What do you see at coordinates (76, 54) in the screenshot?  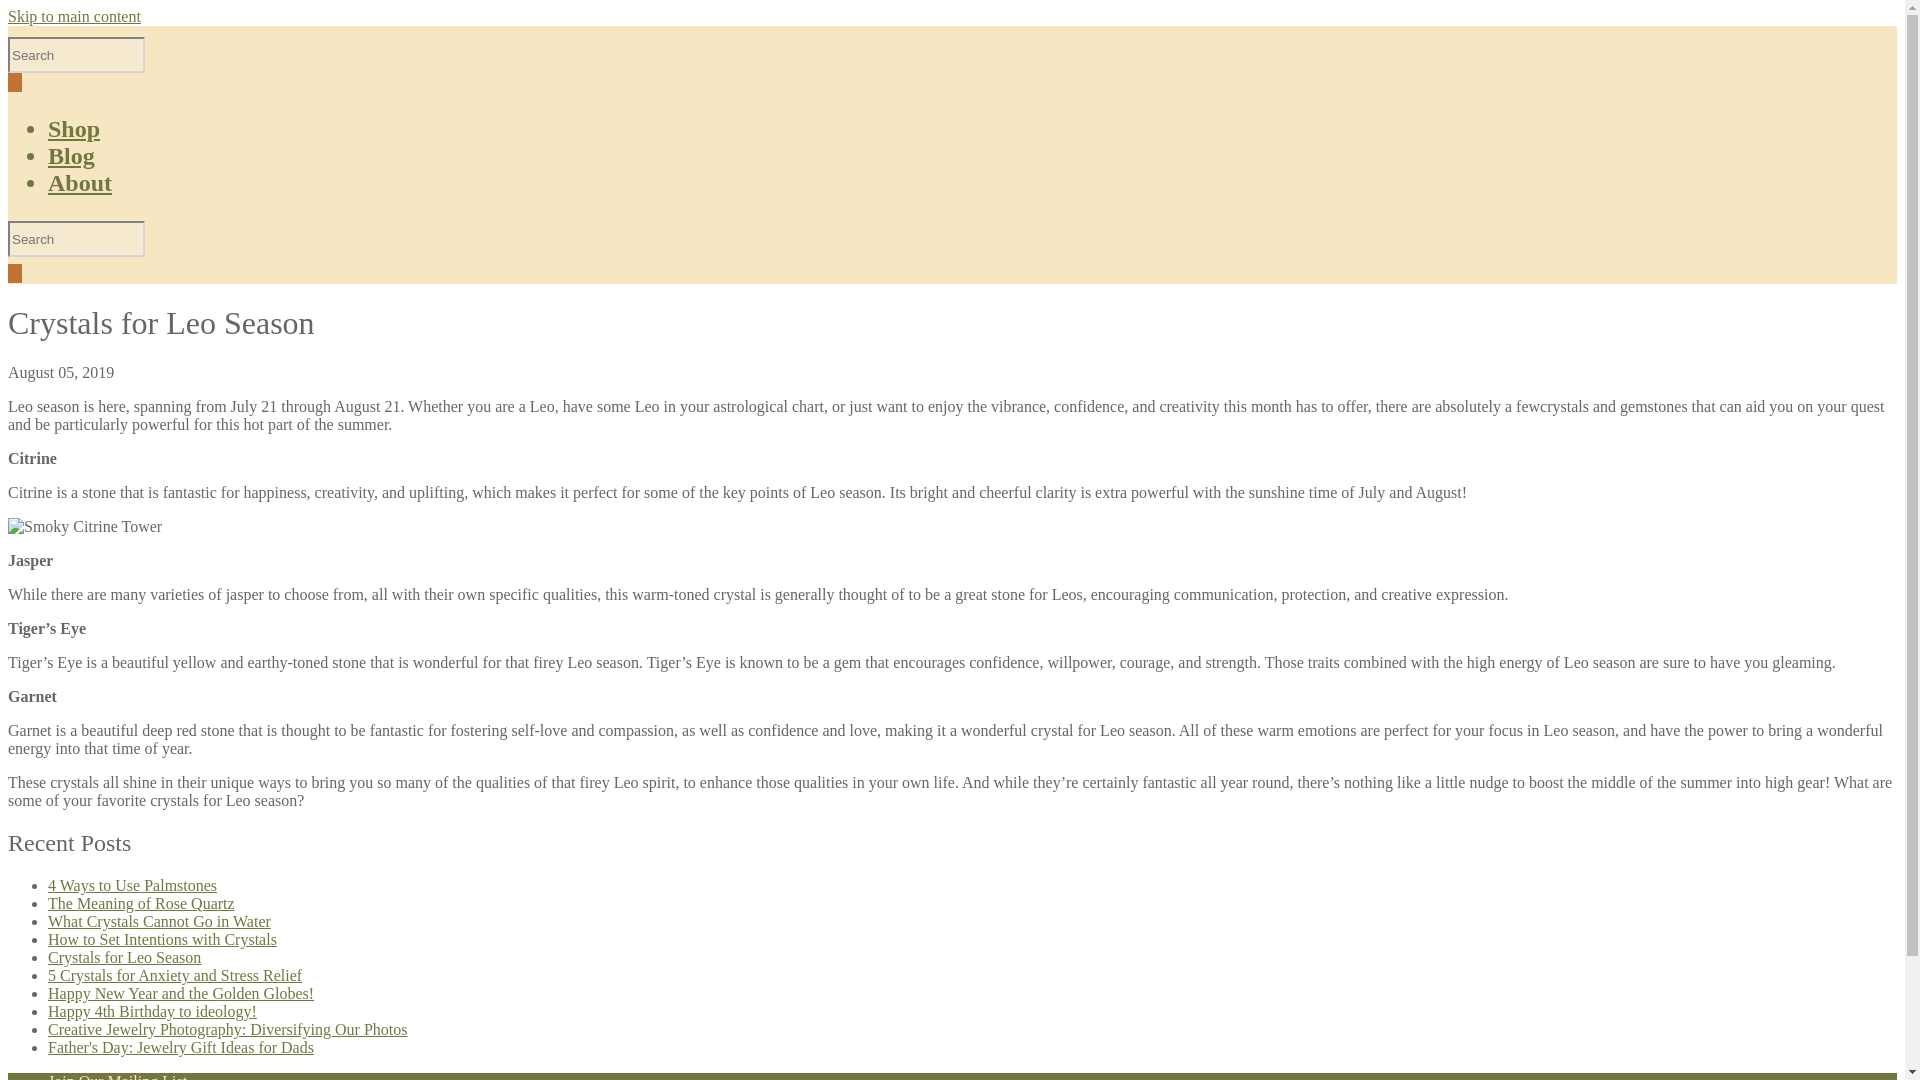 I see `Enter the terms you wish to search for.` at bounding box center [76, 54].